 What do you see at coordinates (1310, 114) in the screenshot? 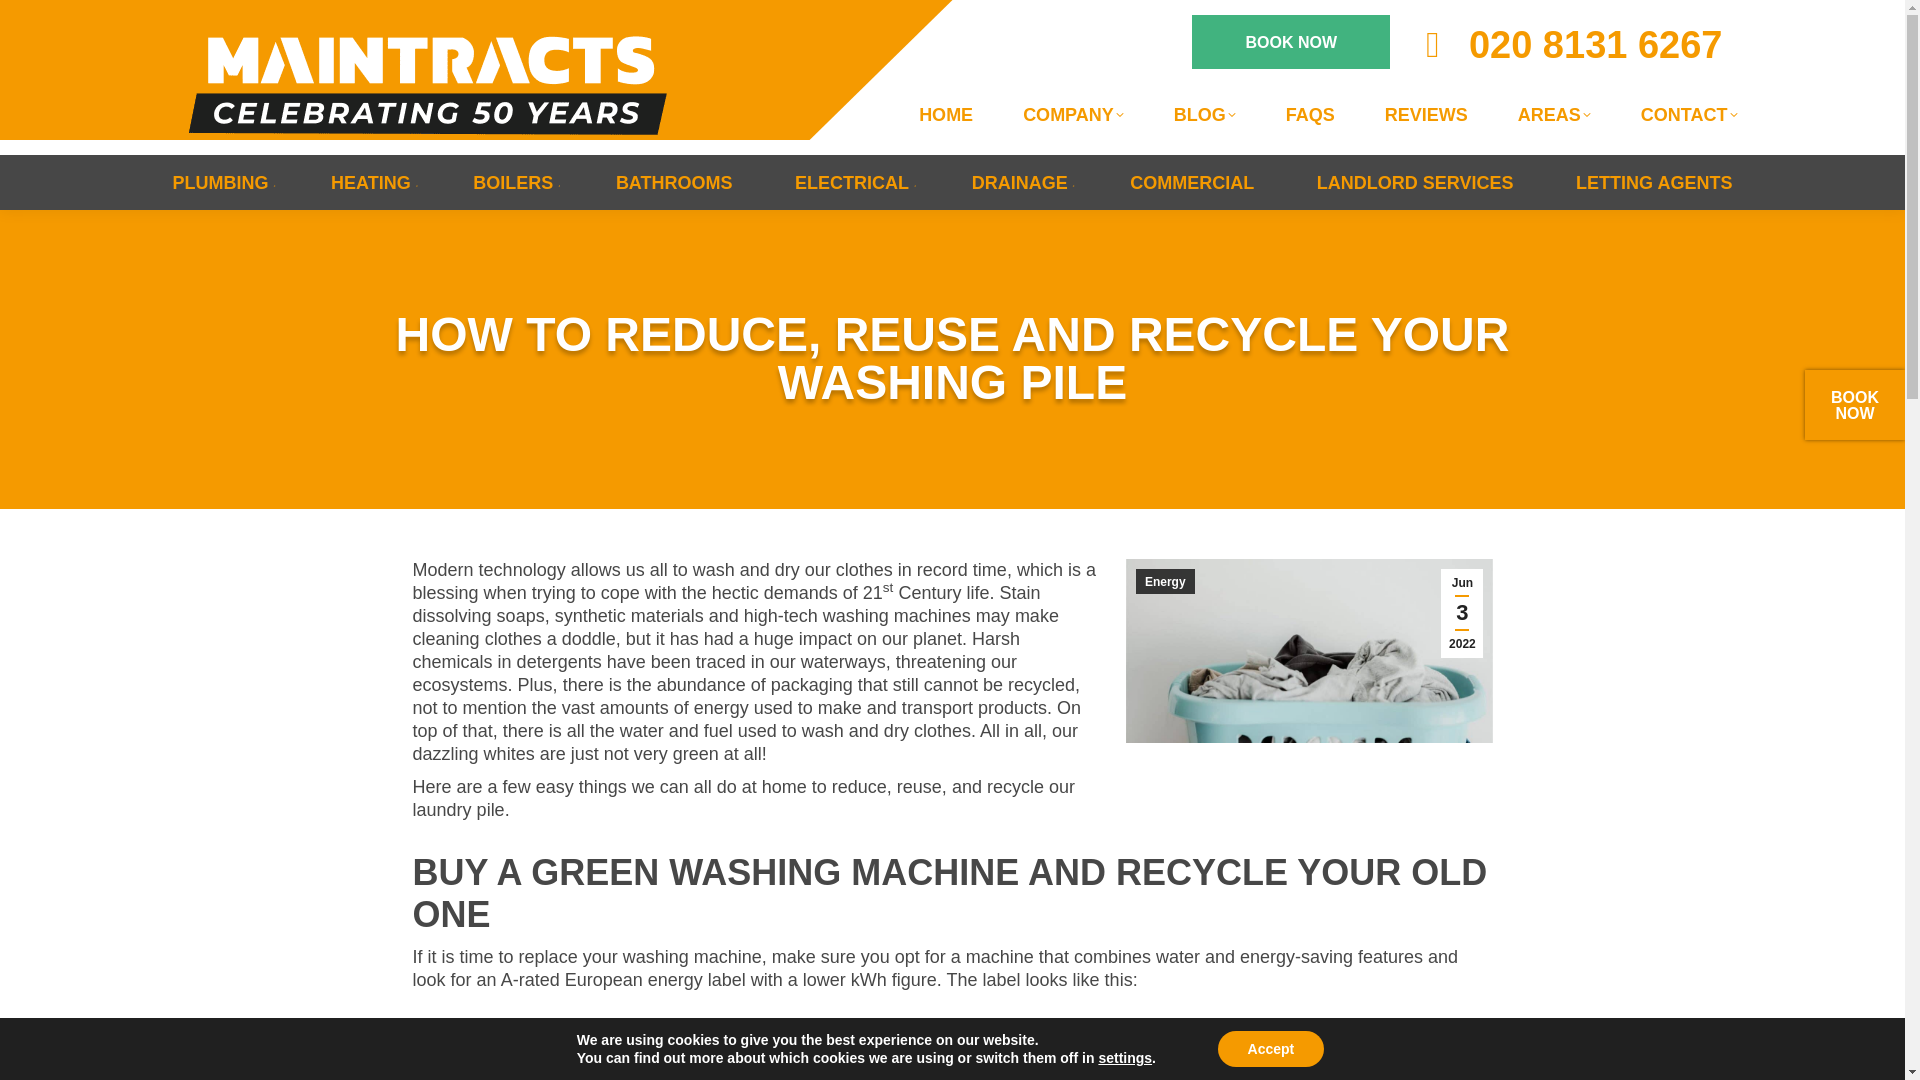
I see `FAQS` at bounding box center [1310, 114].